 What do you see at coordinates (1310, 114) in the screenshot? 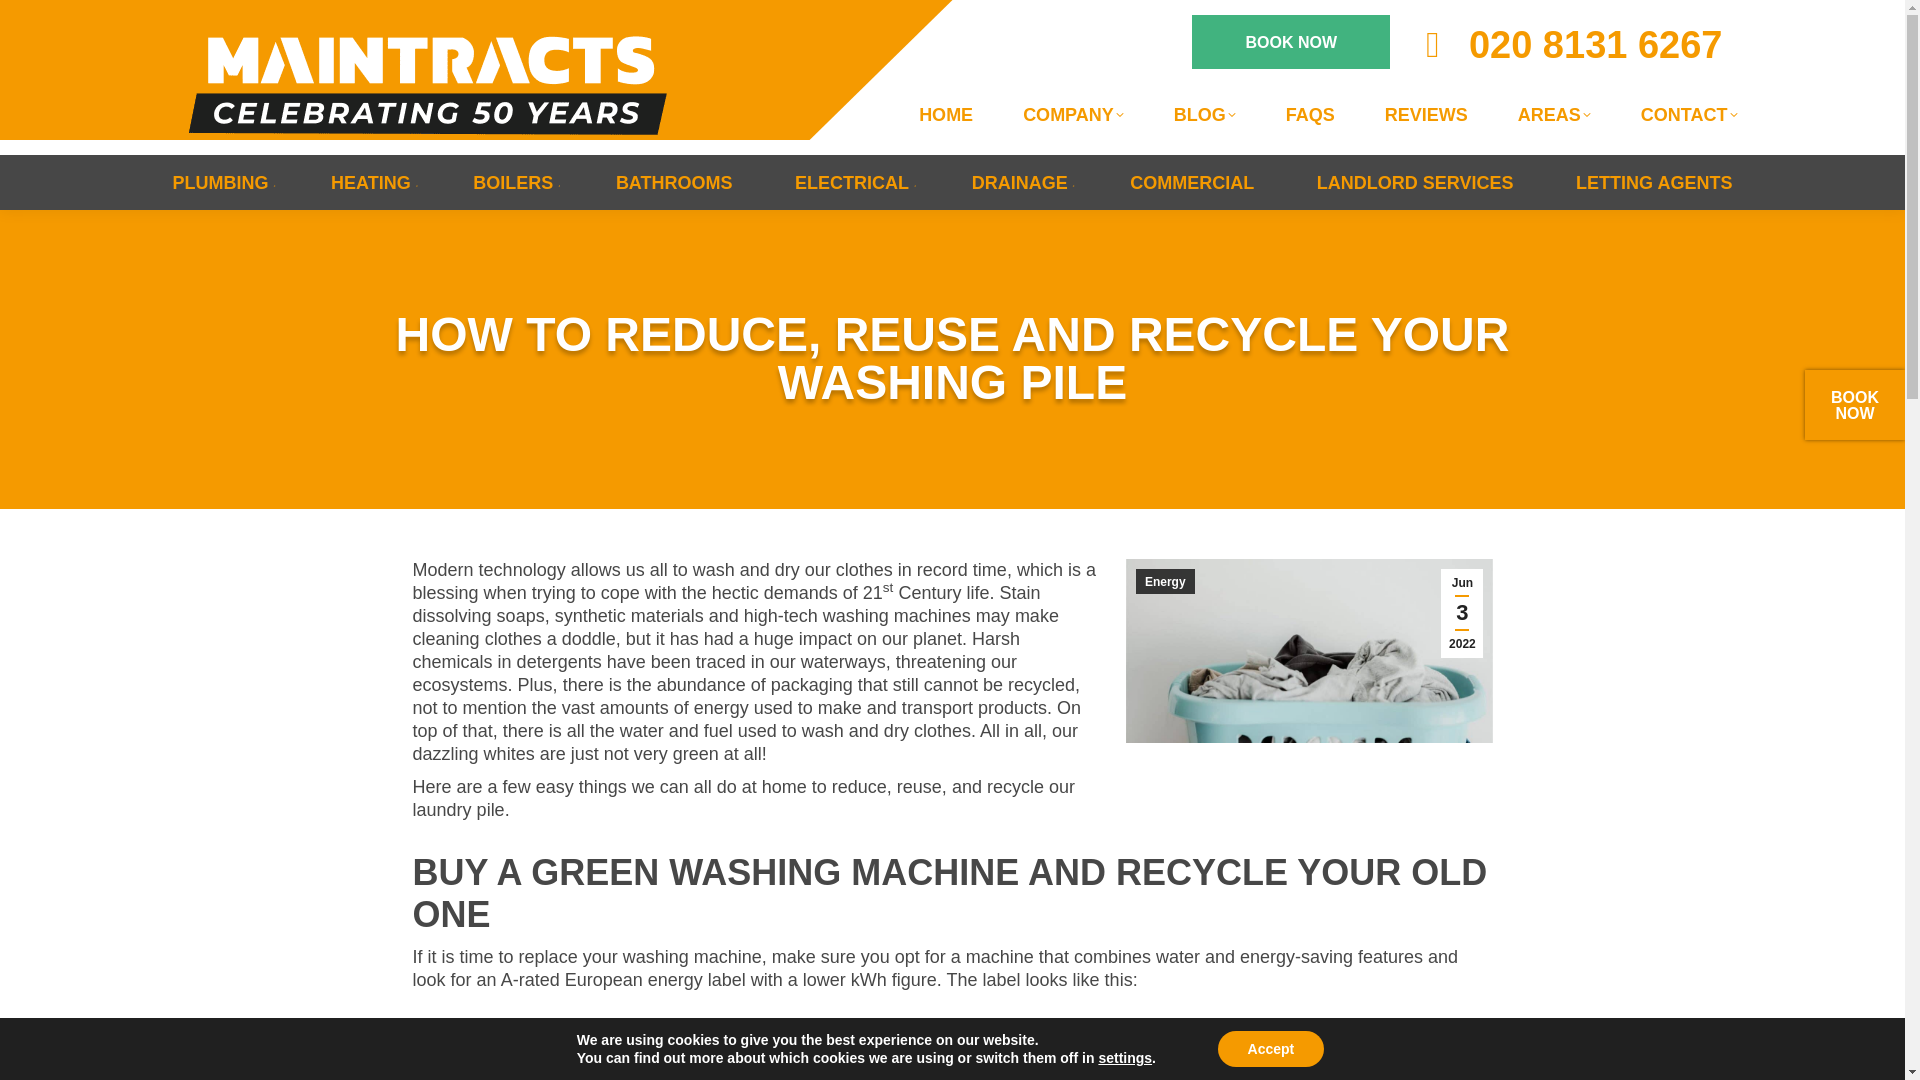
I see `FAQS` at bounding box center [1310, 114].